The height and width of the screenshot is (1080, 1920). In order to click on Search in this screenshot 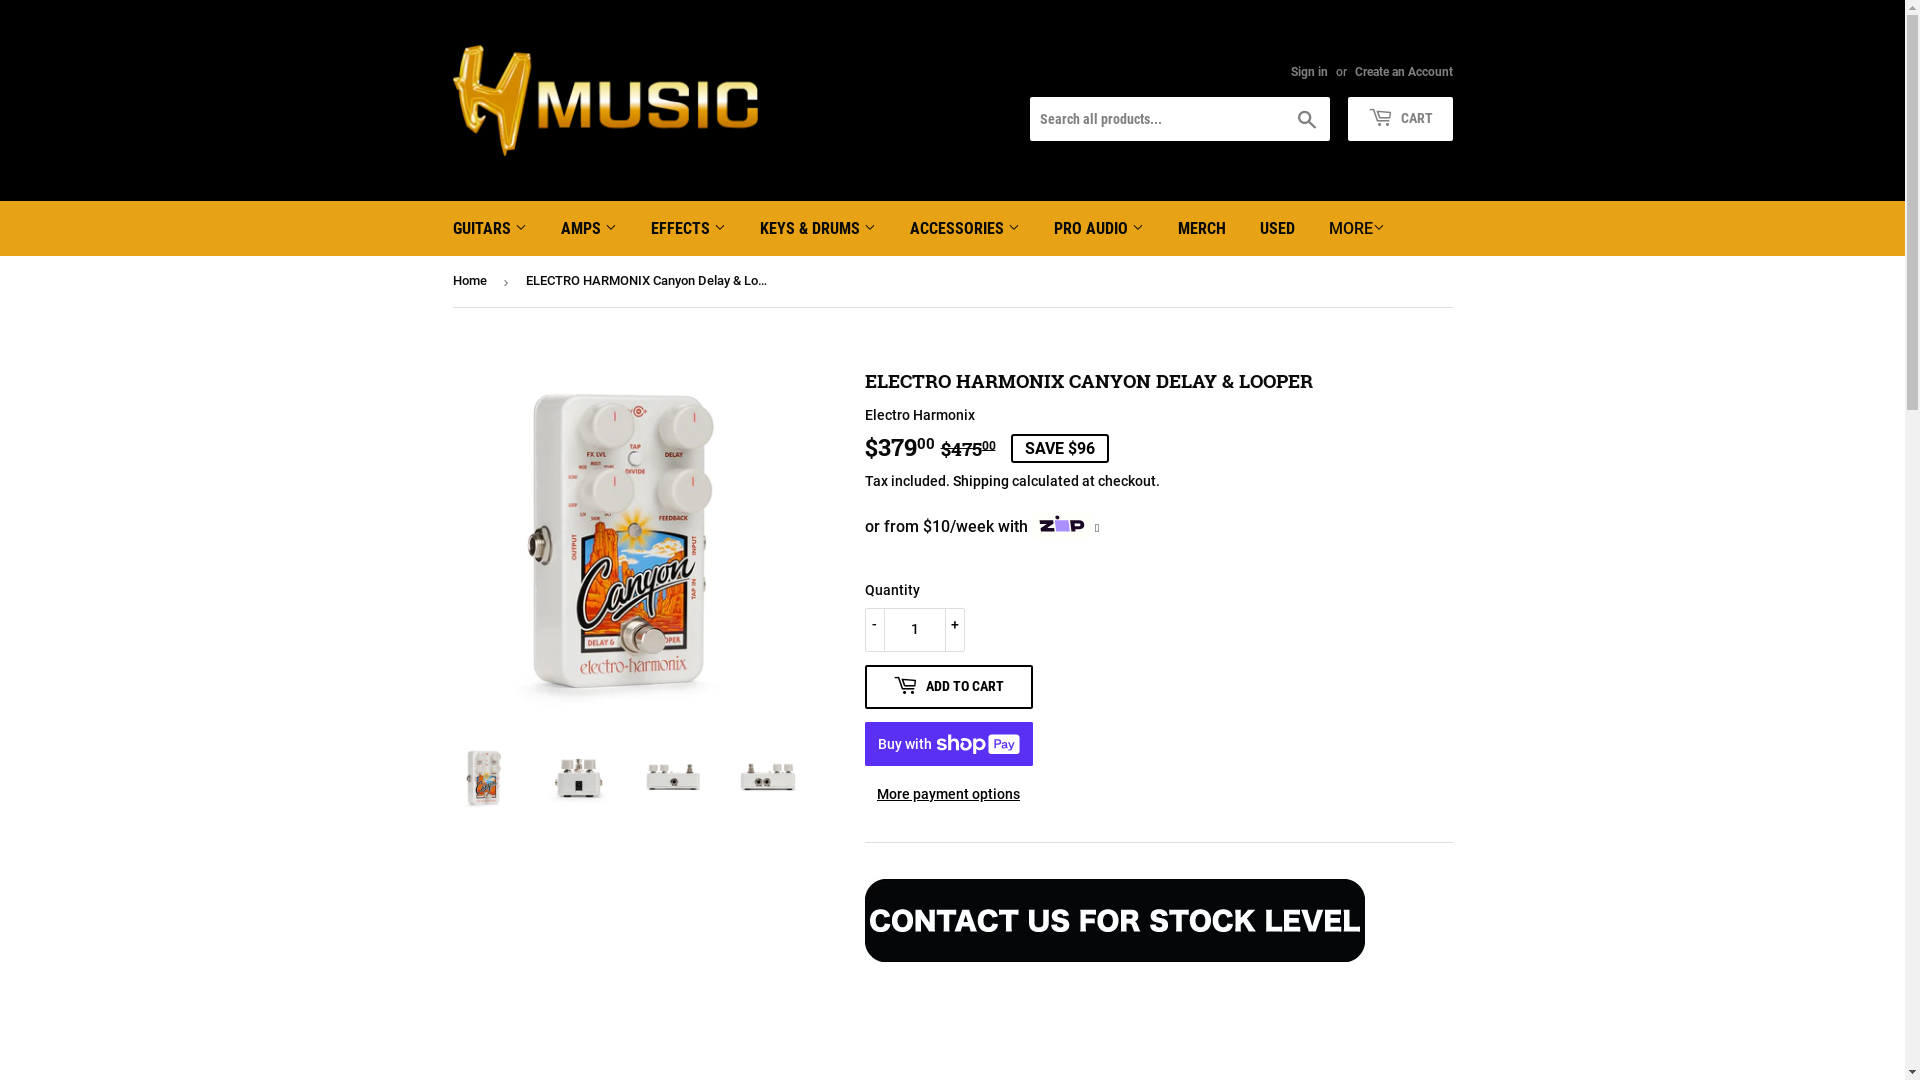, I will do `click(1306, 120)`.